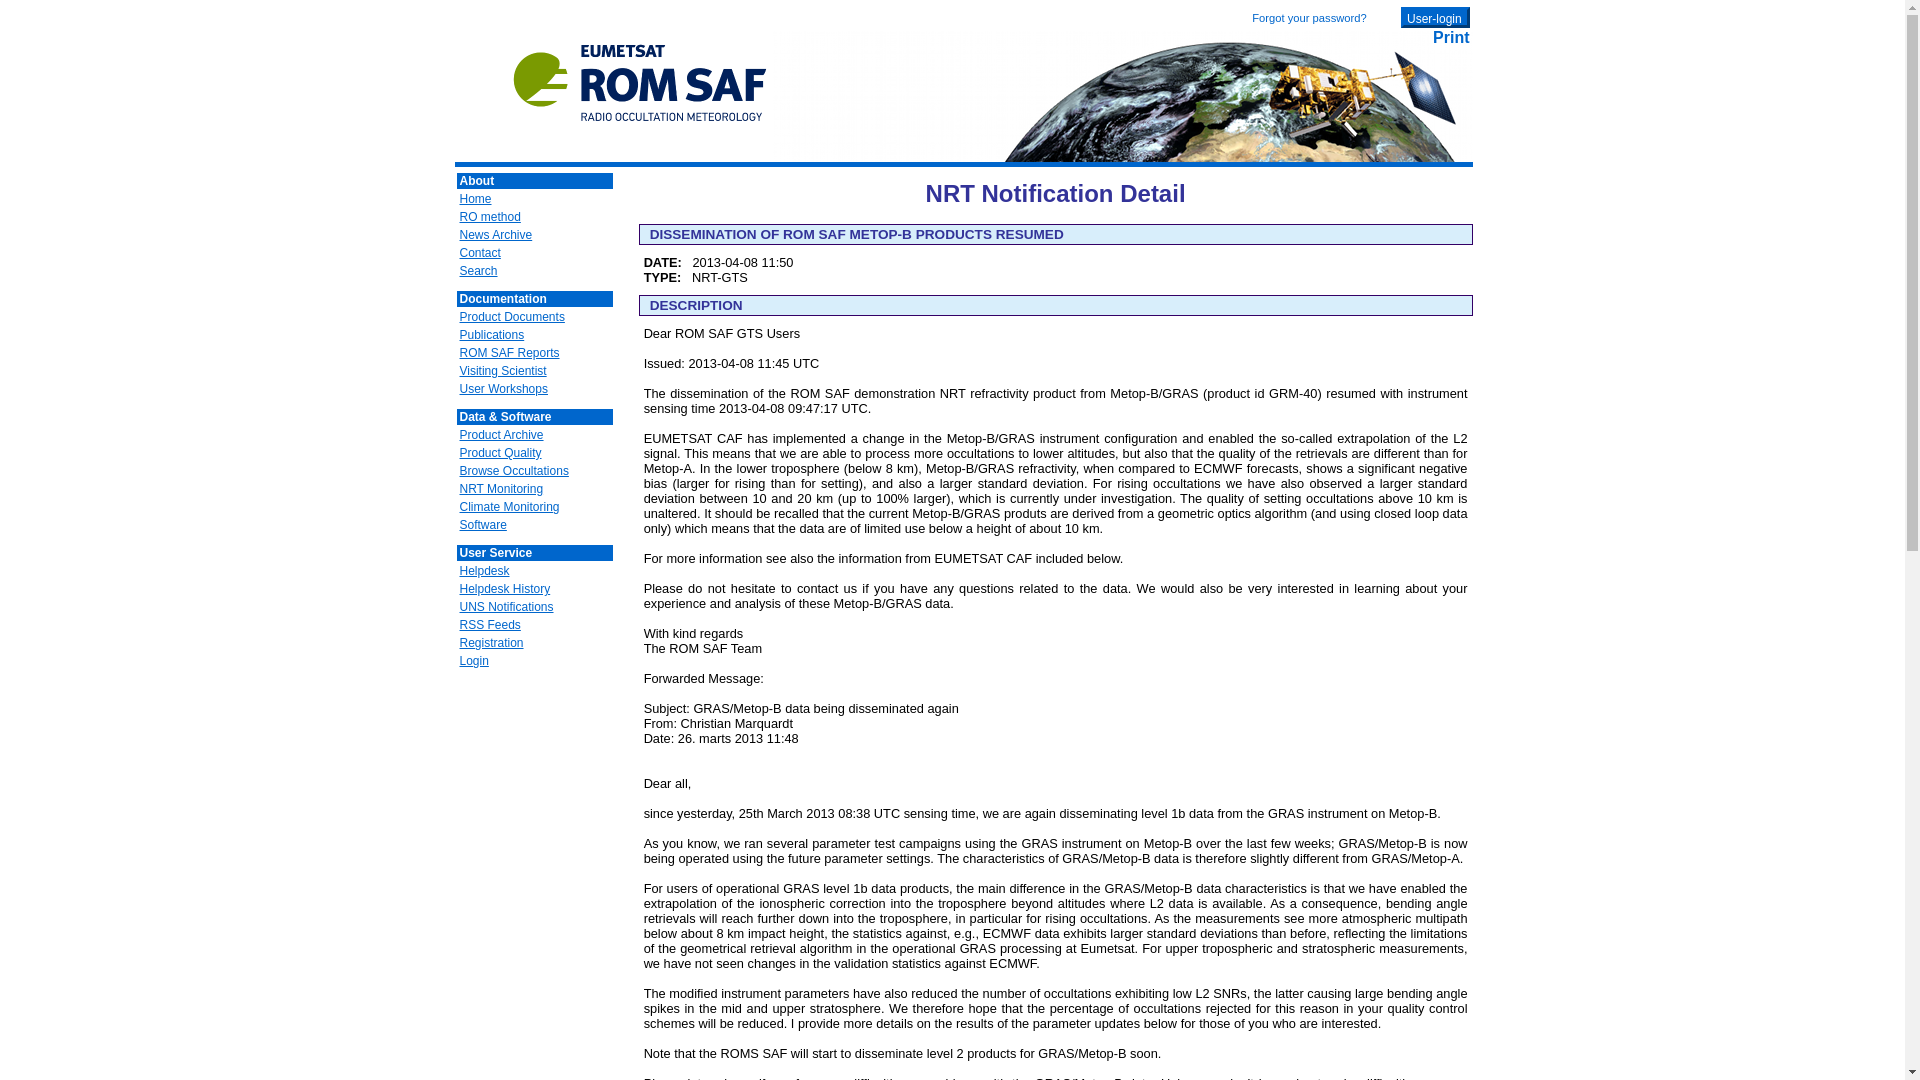  What do you see at coordinates (500, 434) in the screenshot?
I see `Product Archive` at bounding box center [500, 434].